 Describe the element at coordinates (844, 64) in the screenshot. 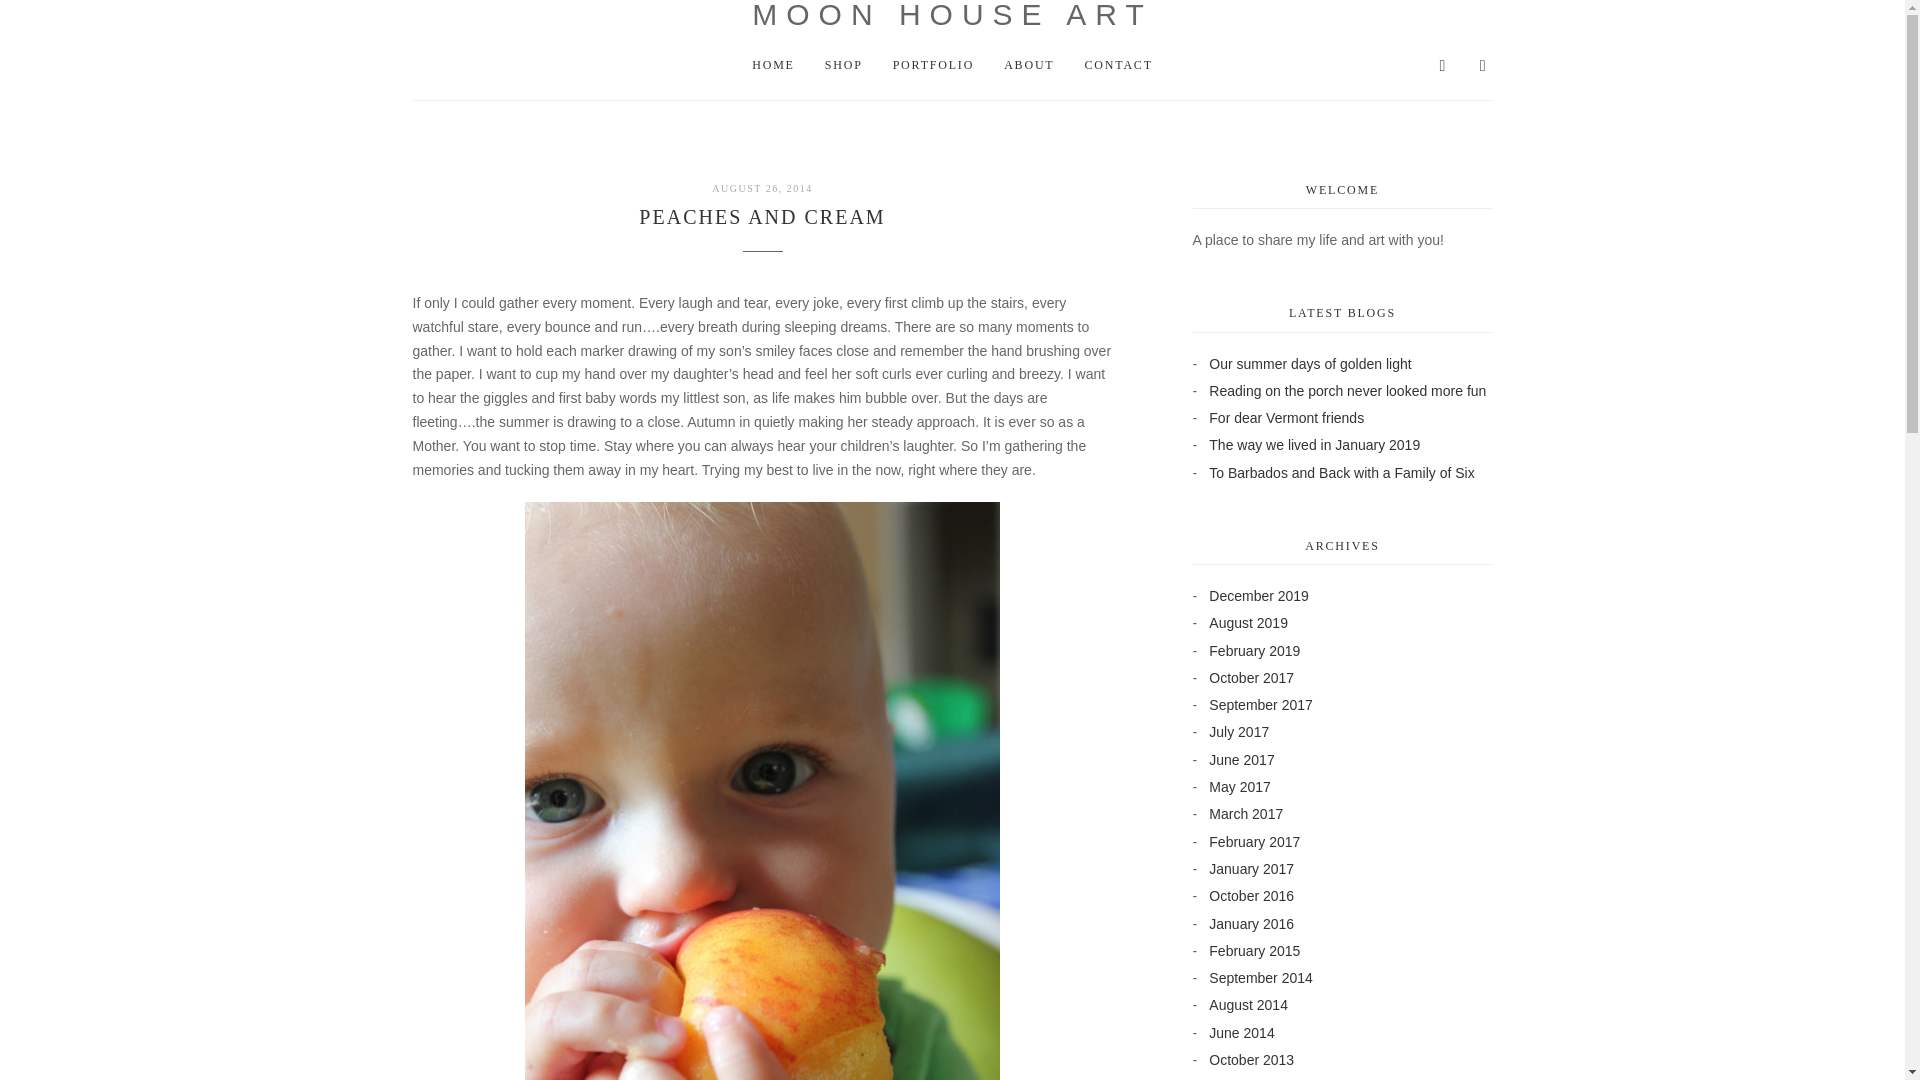

I see `SHOP` at that location.